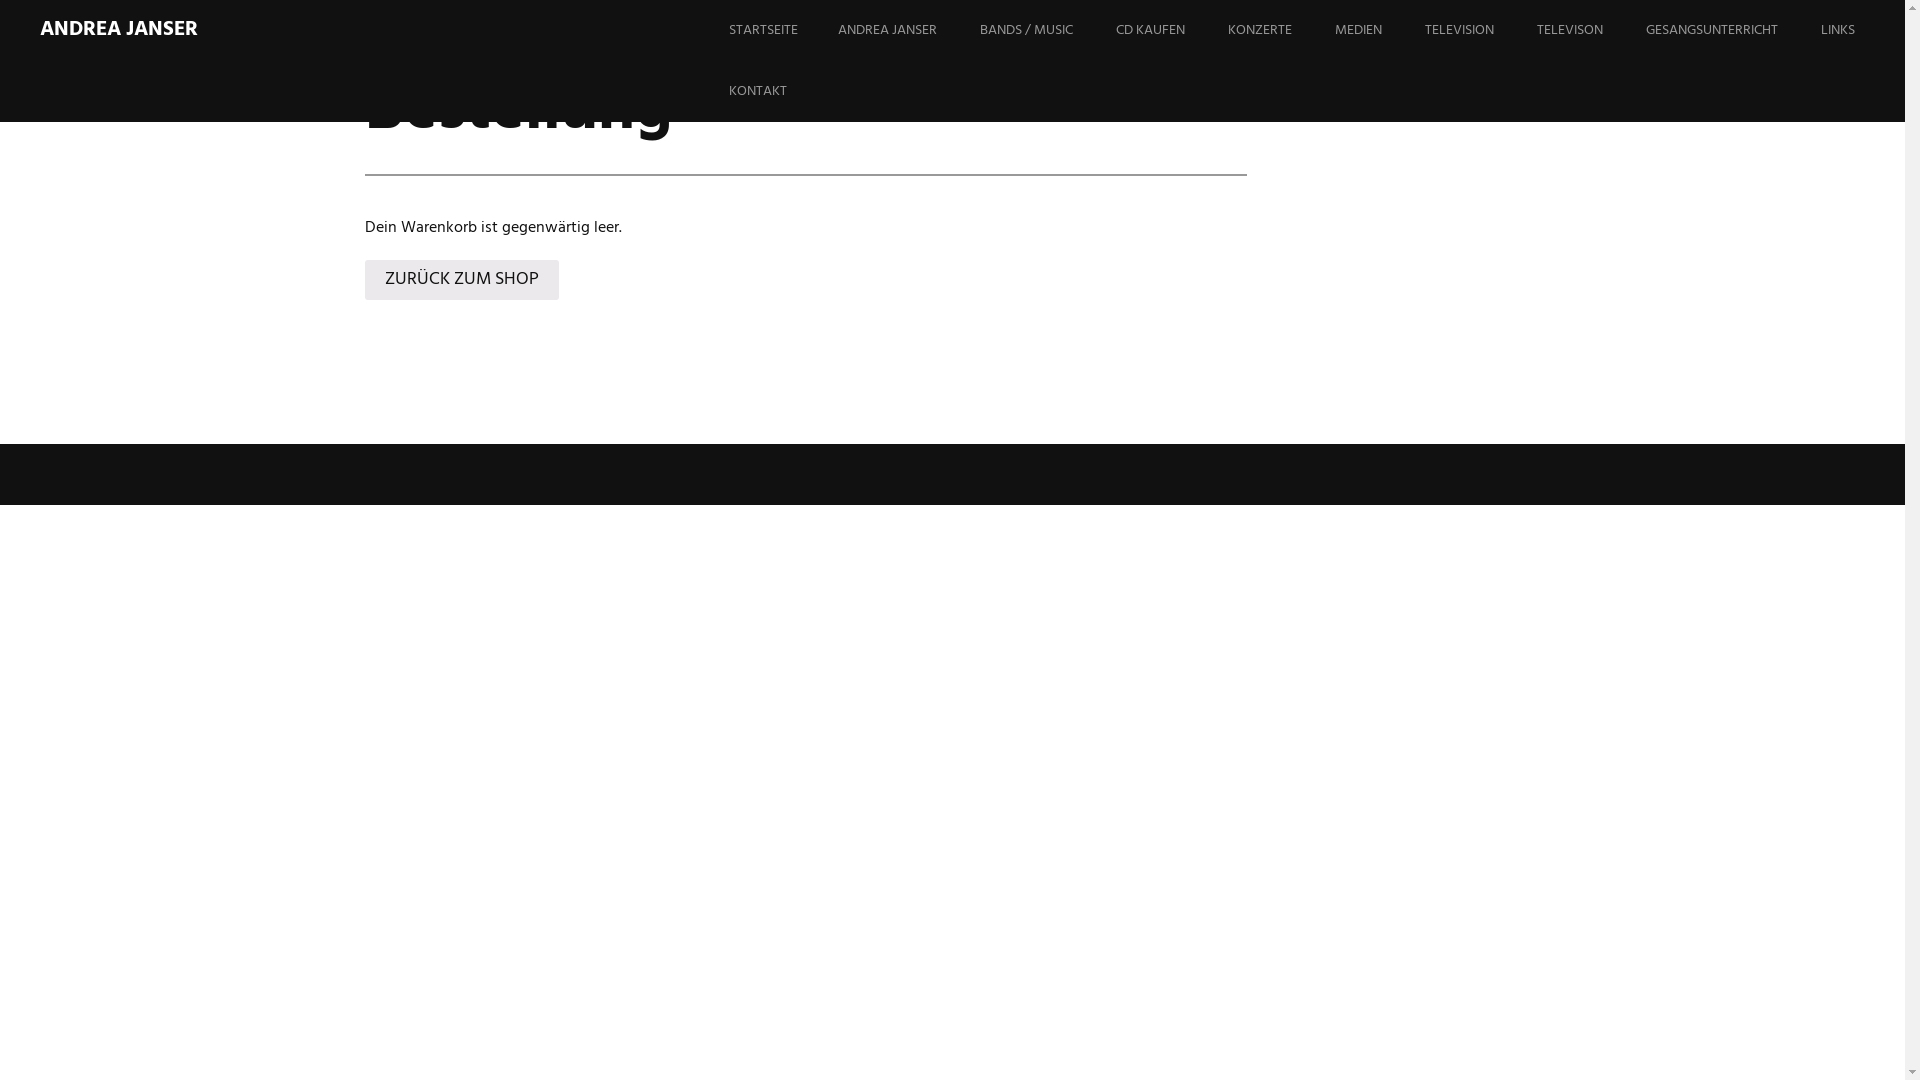 Image resolution: width=1920 pixels, height=1080 pixels. I want to click on ANDREA JANSER, so click(119, 30).